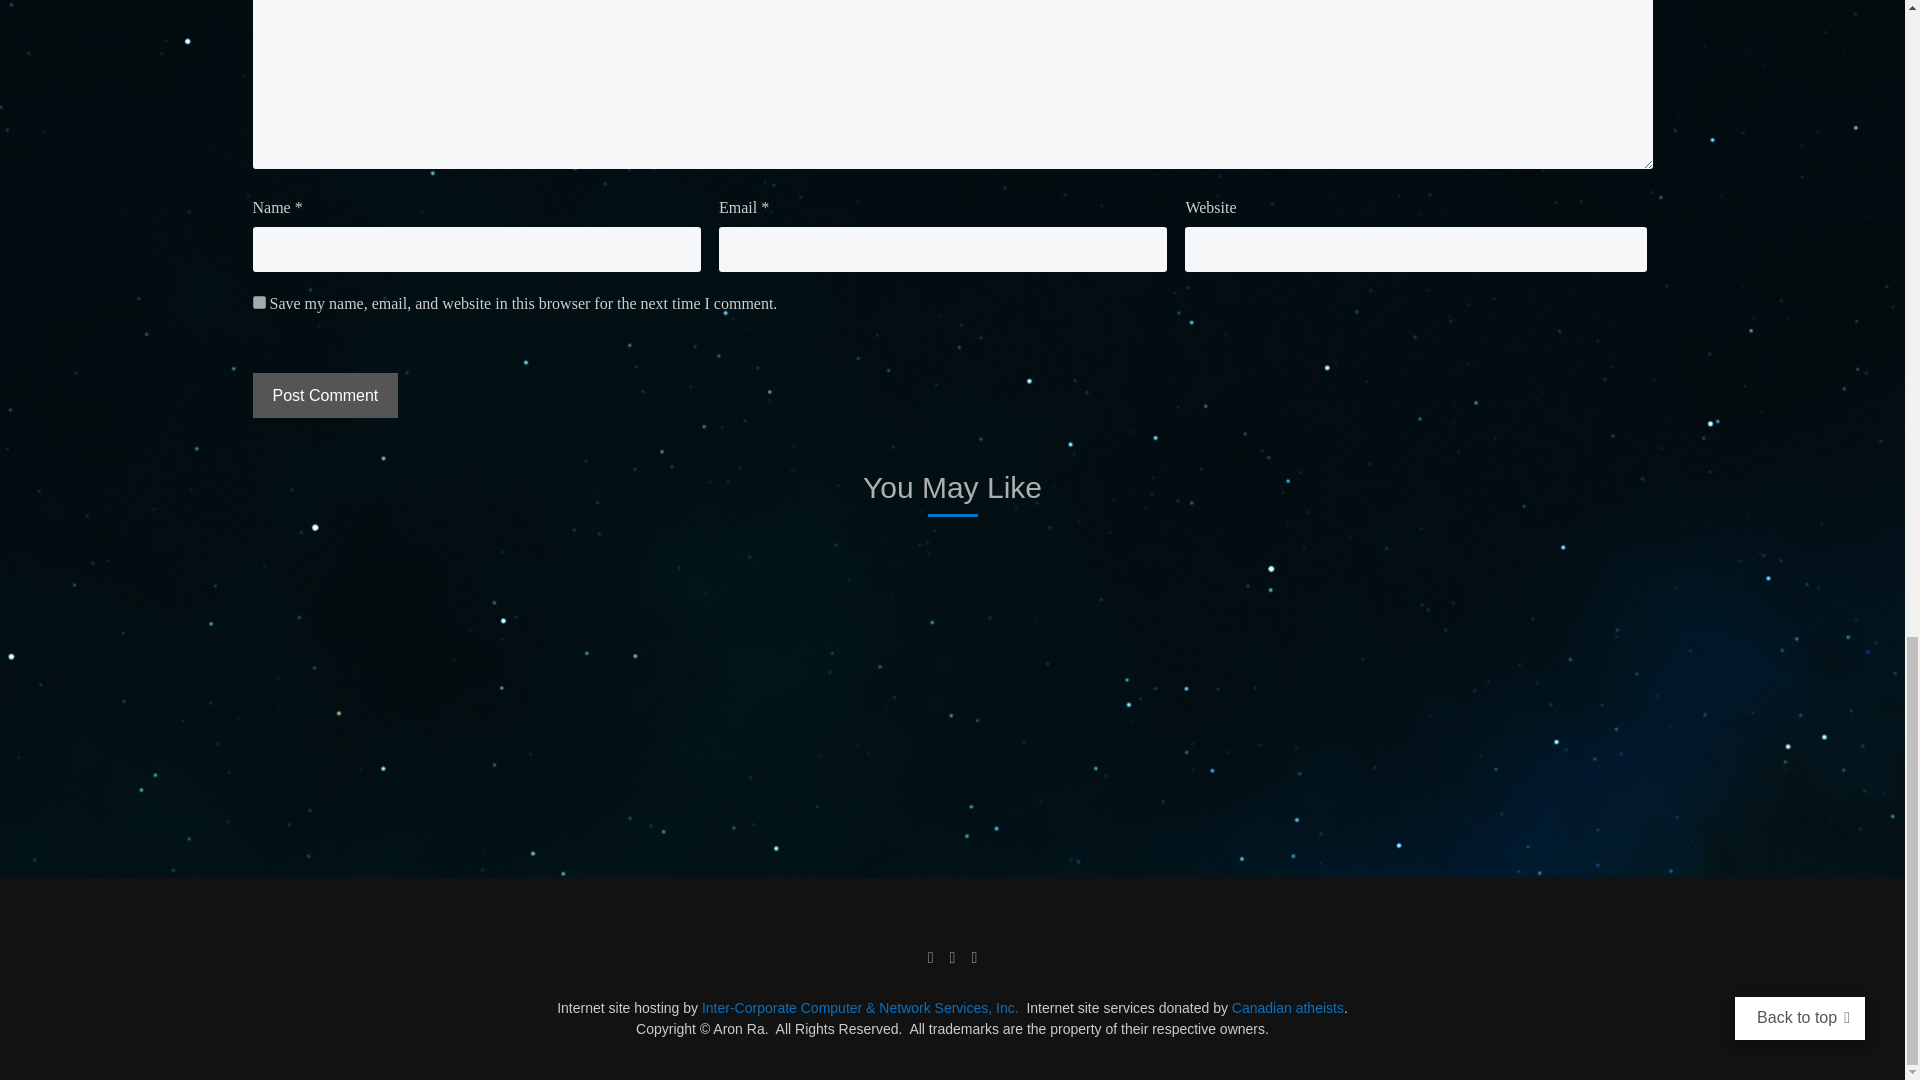 The height and width of the screenshot is (1080, 1920). What do you see at coordinates (258, 302) in the screenshot?
I see `yes` at bounding box center [258, 302].